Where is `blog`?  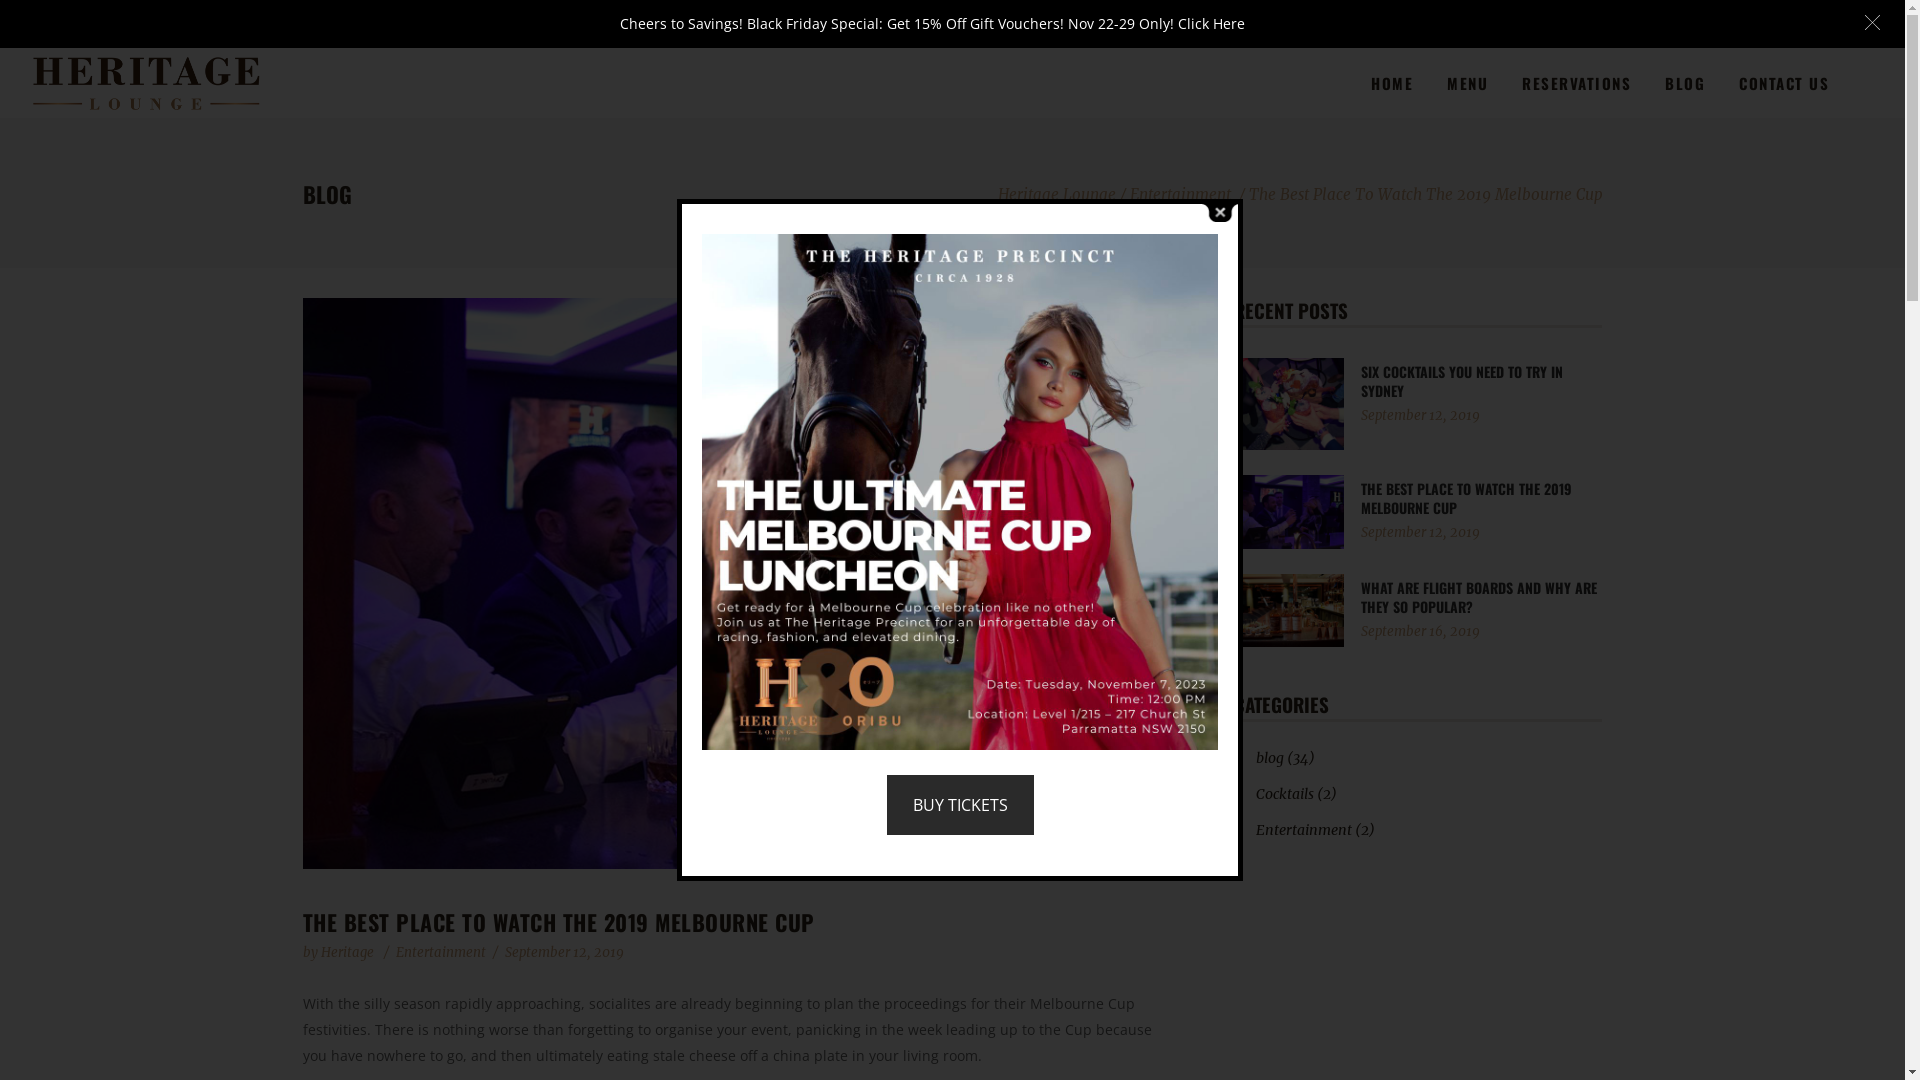 blog is located at coordinates (1270, 758).